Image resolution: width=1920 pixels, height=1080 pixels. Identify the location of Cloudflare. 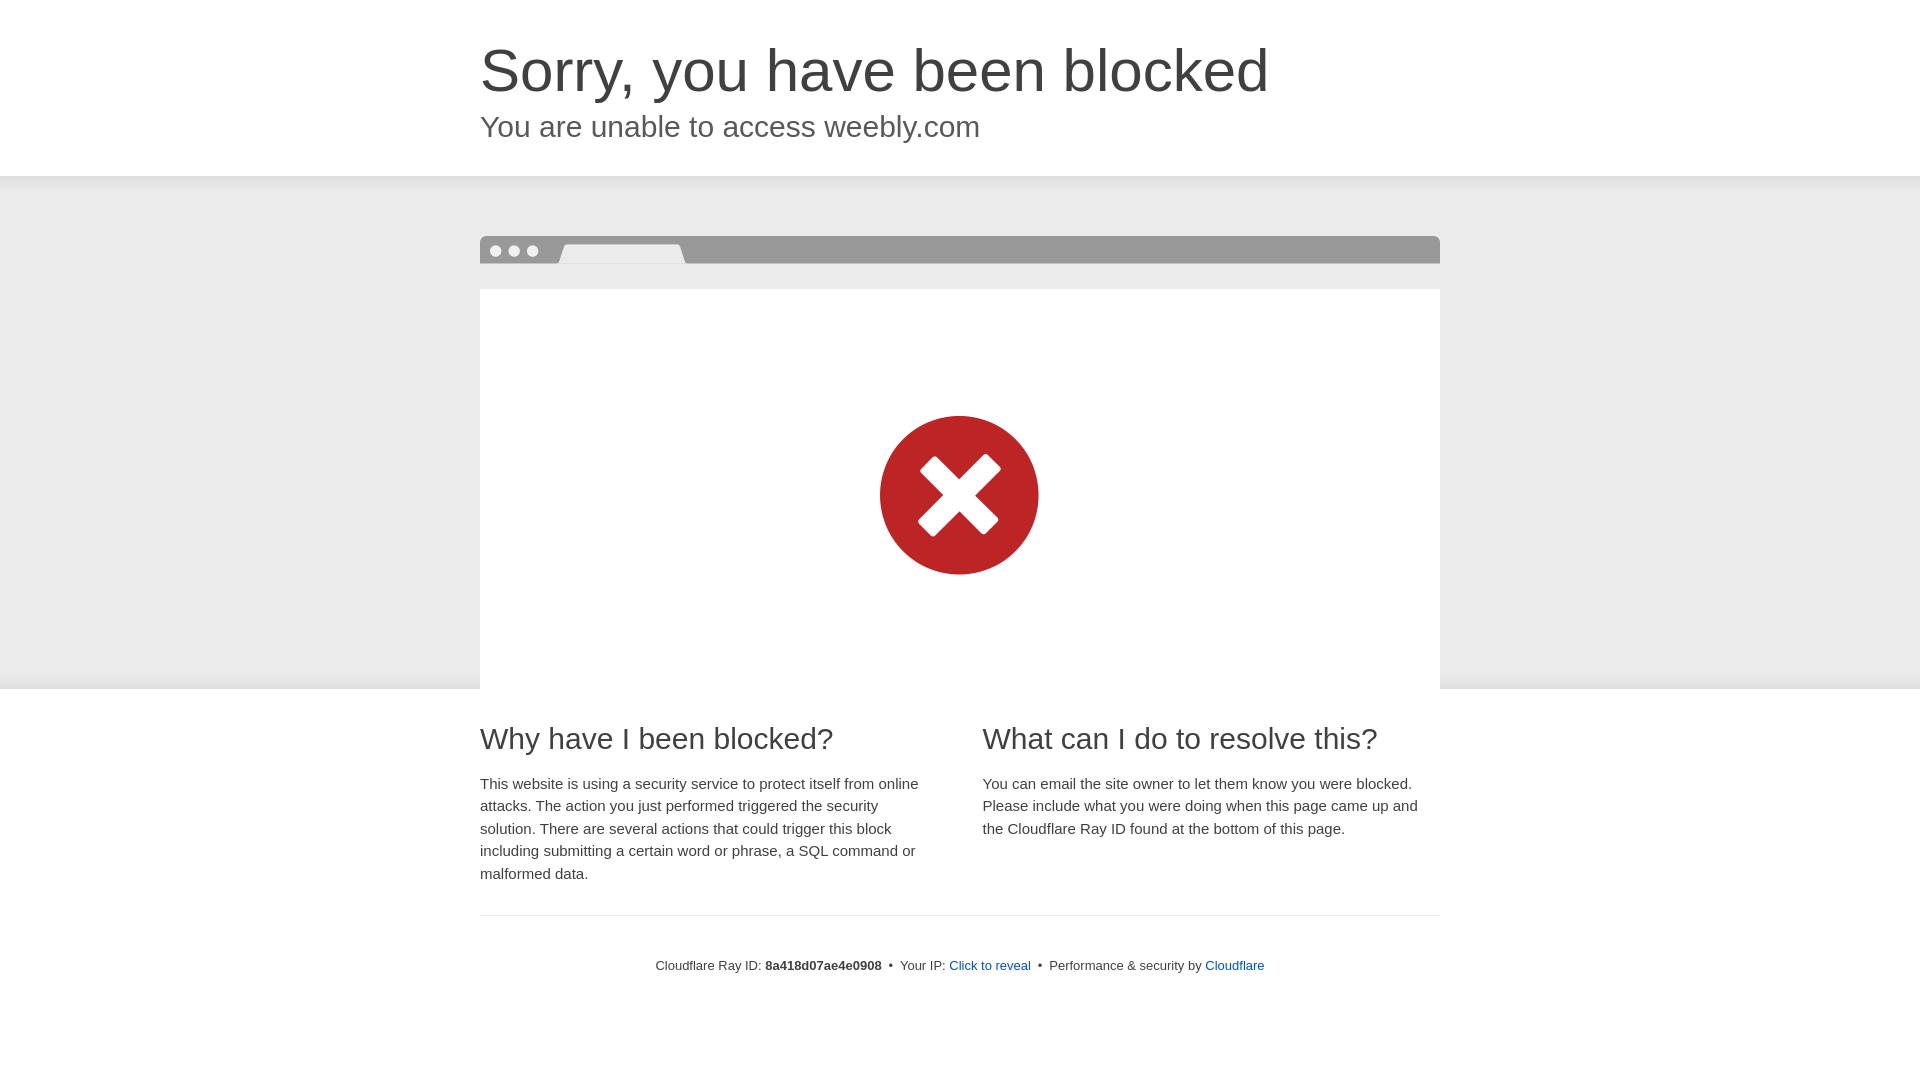
(1234, 965).